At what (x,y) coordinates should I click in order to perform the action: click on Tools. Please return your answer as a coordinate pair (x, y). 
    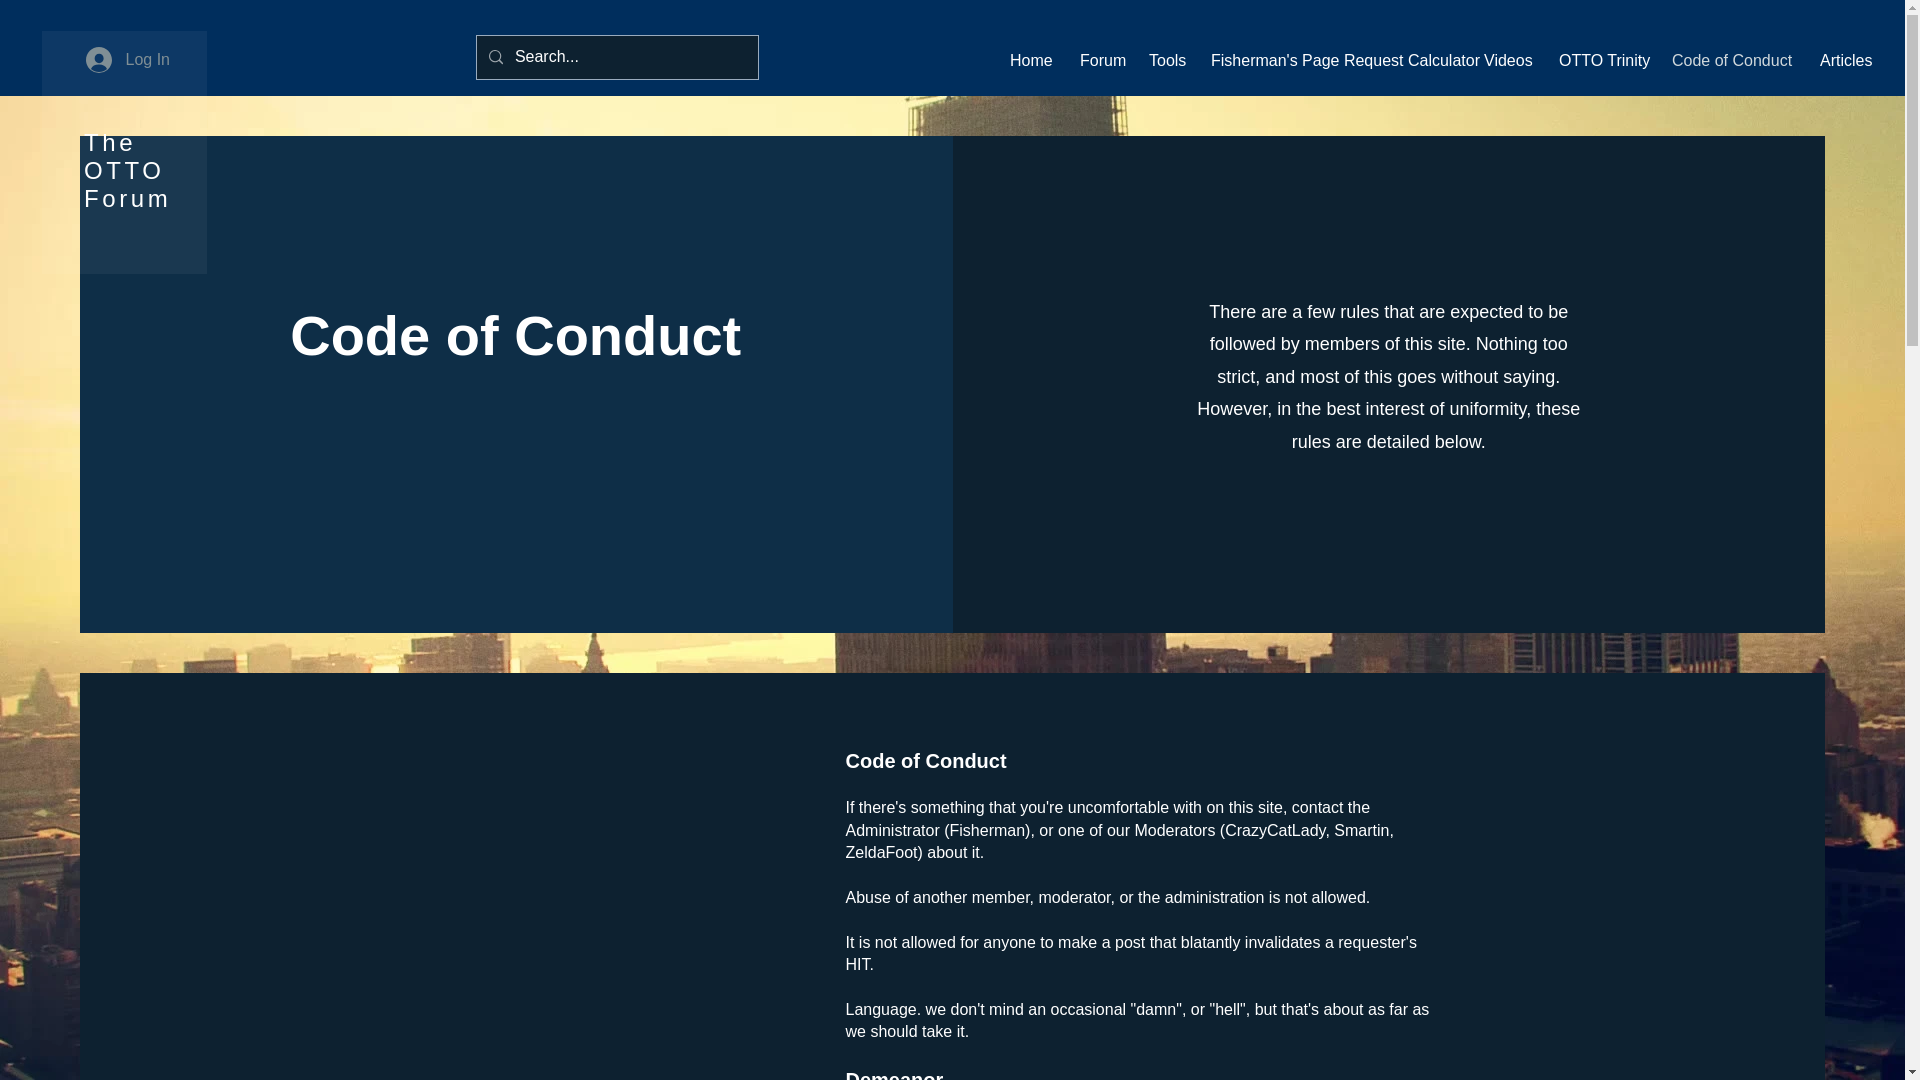
    Looking at the image, I should click on (1165, 60).